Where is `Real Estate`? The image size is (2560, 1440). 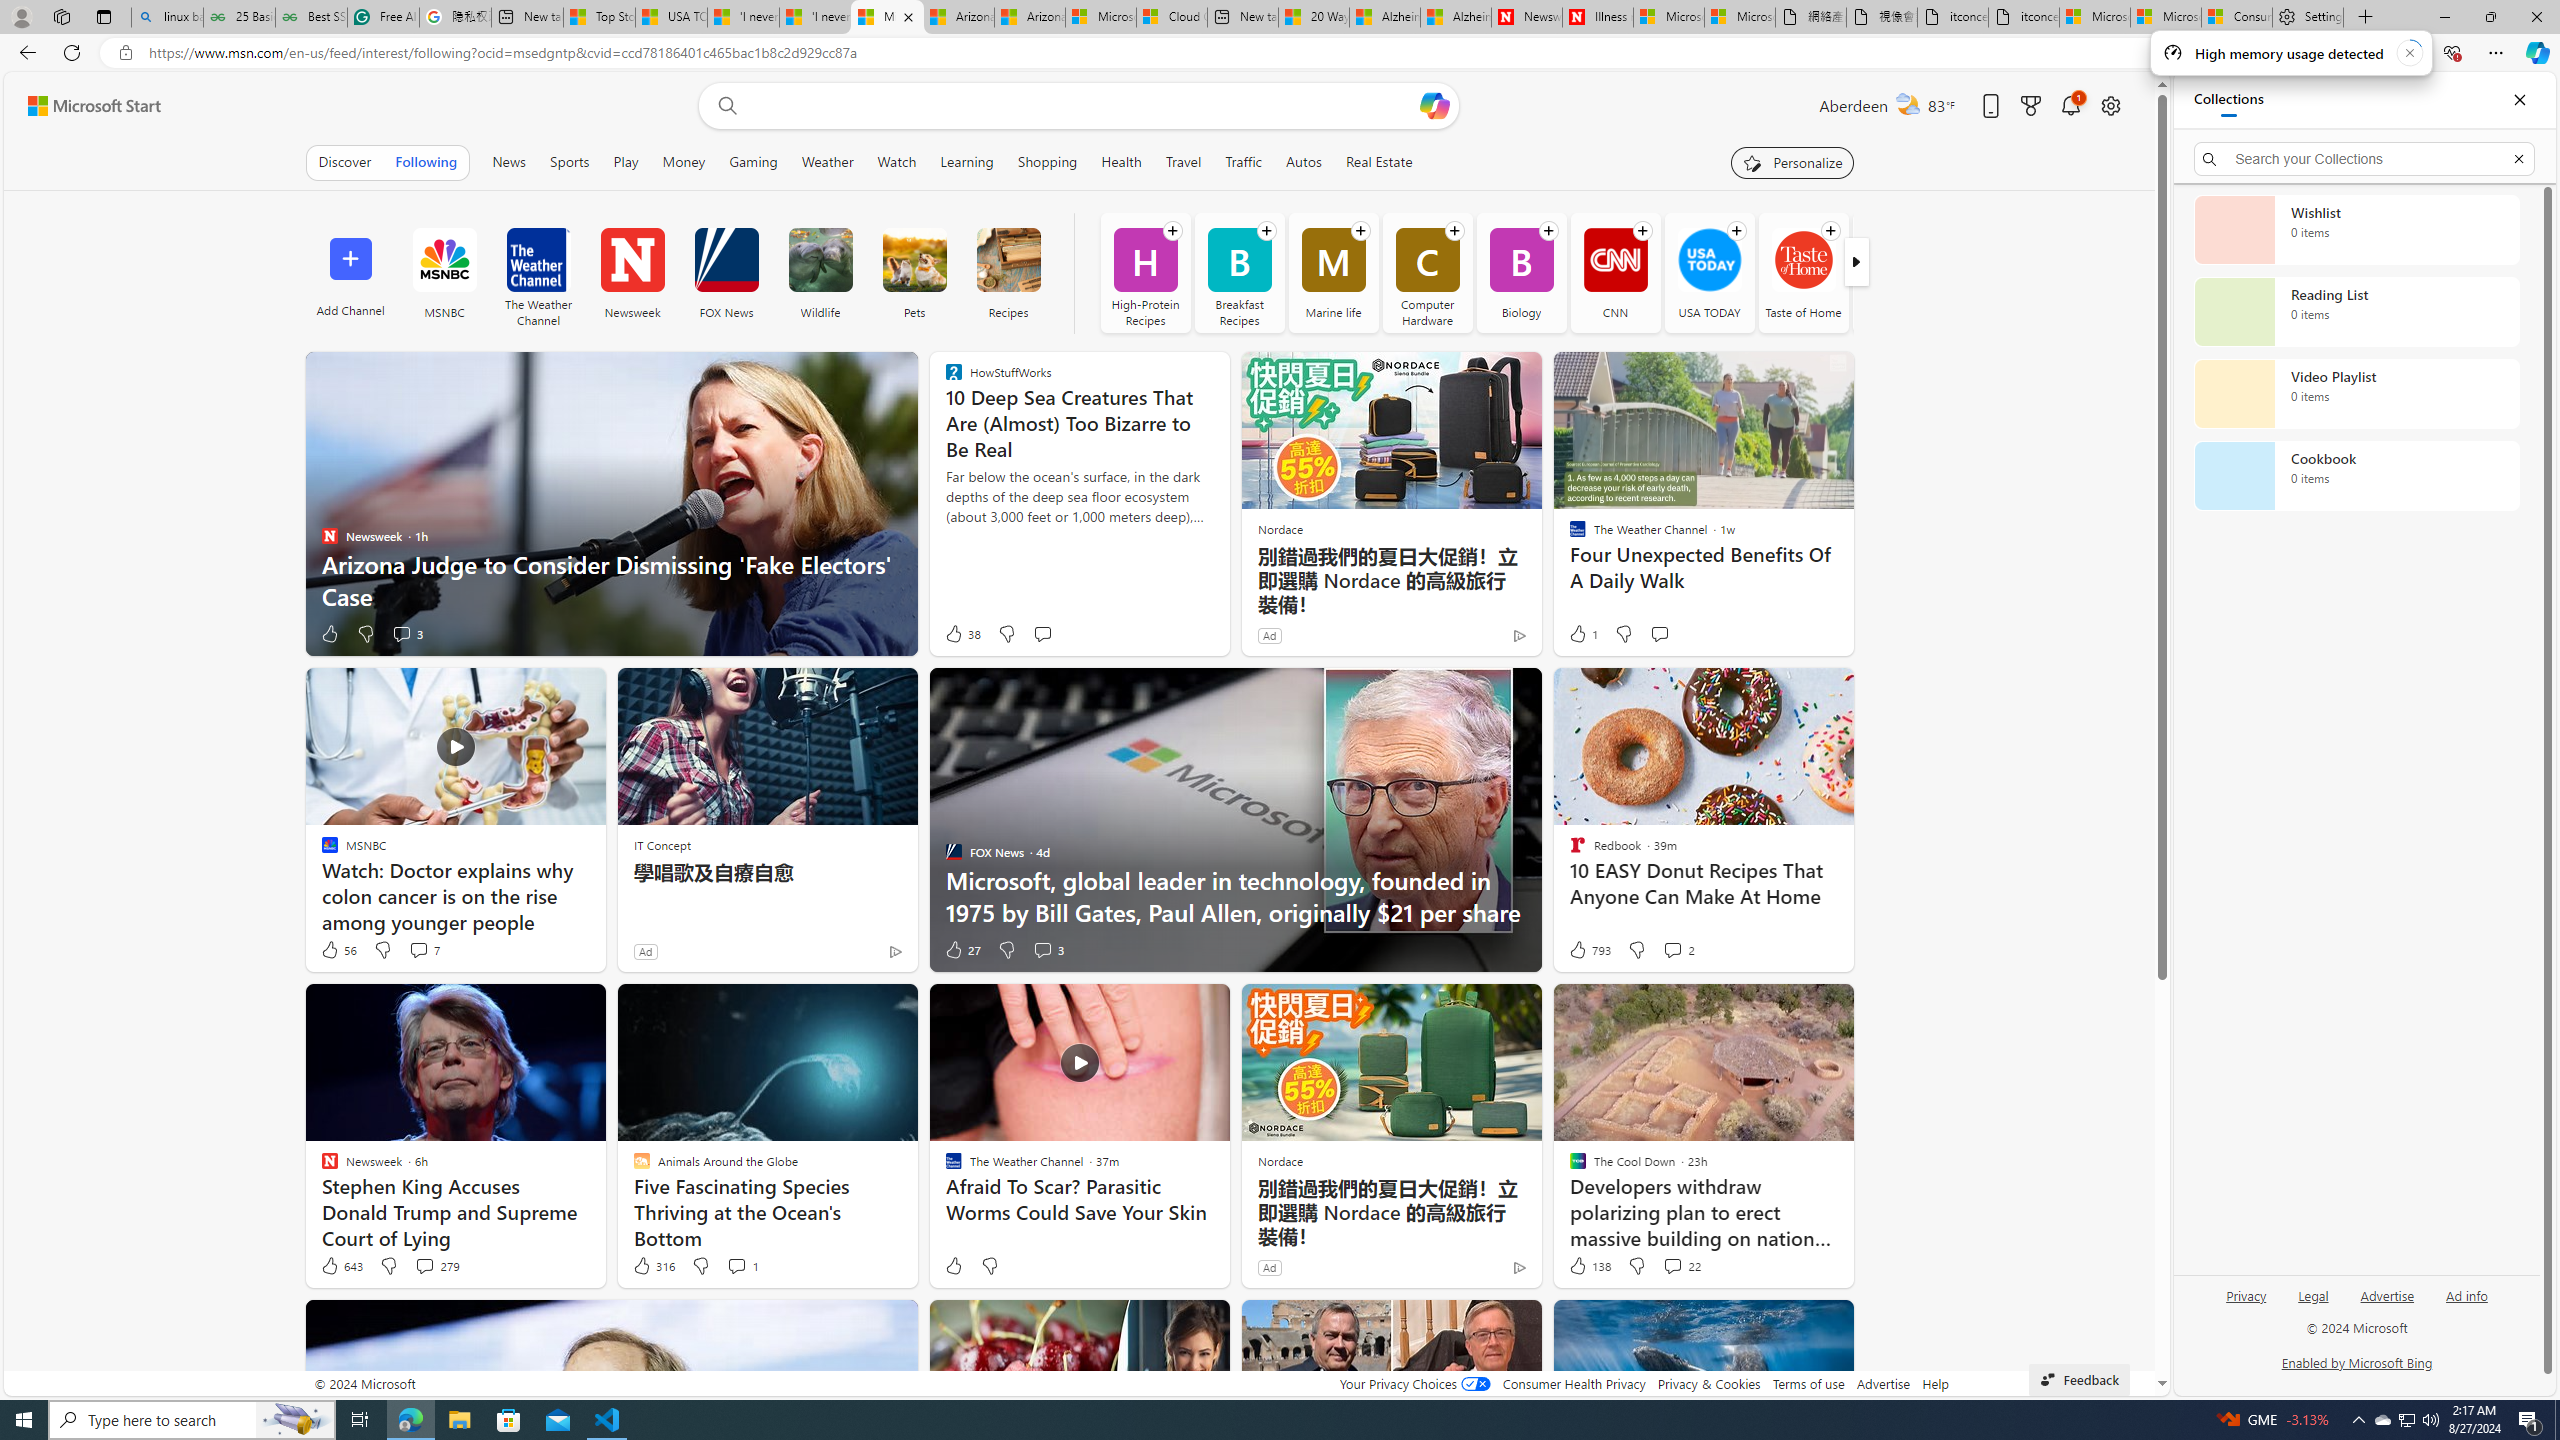
Real Estate is located at coordinates (1380, 162).